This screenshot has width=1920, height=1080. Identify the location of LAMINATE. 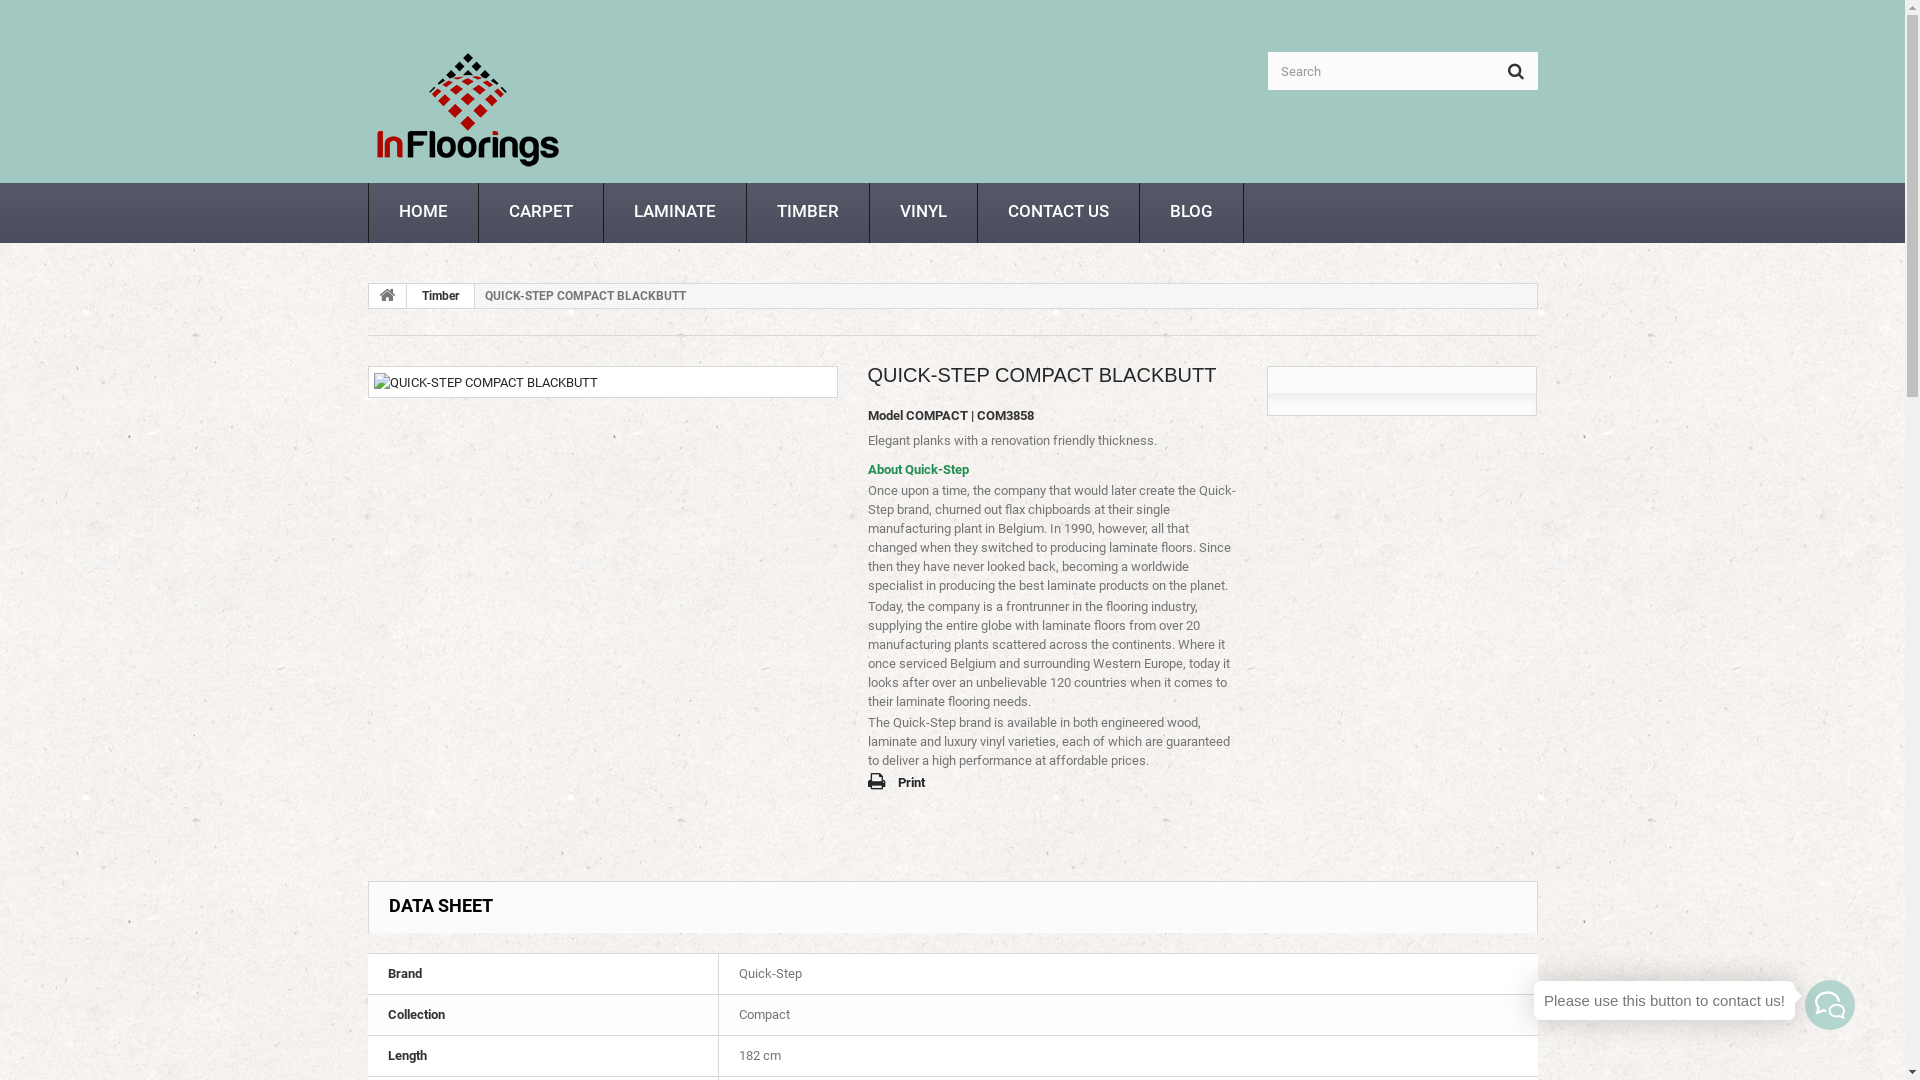
(675, 213).